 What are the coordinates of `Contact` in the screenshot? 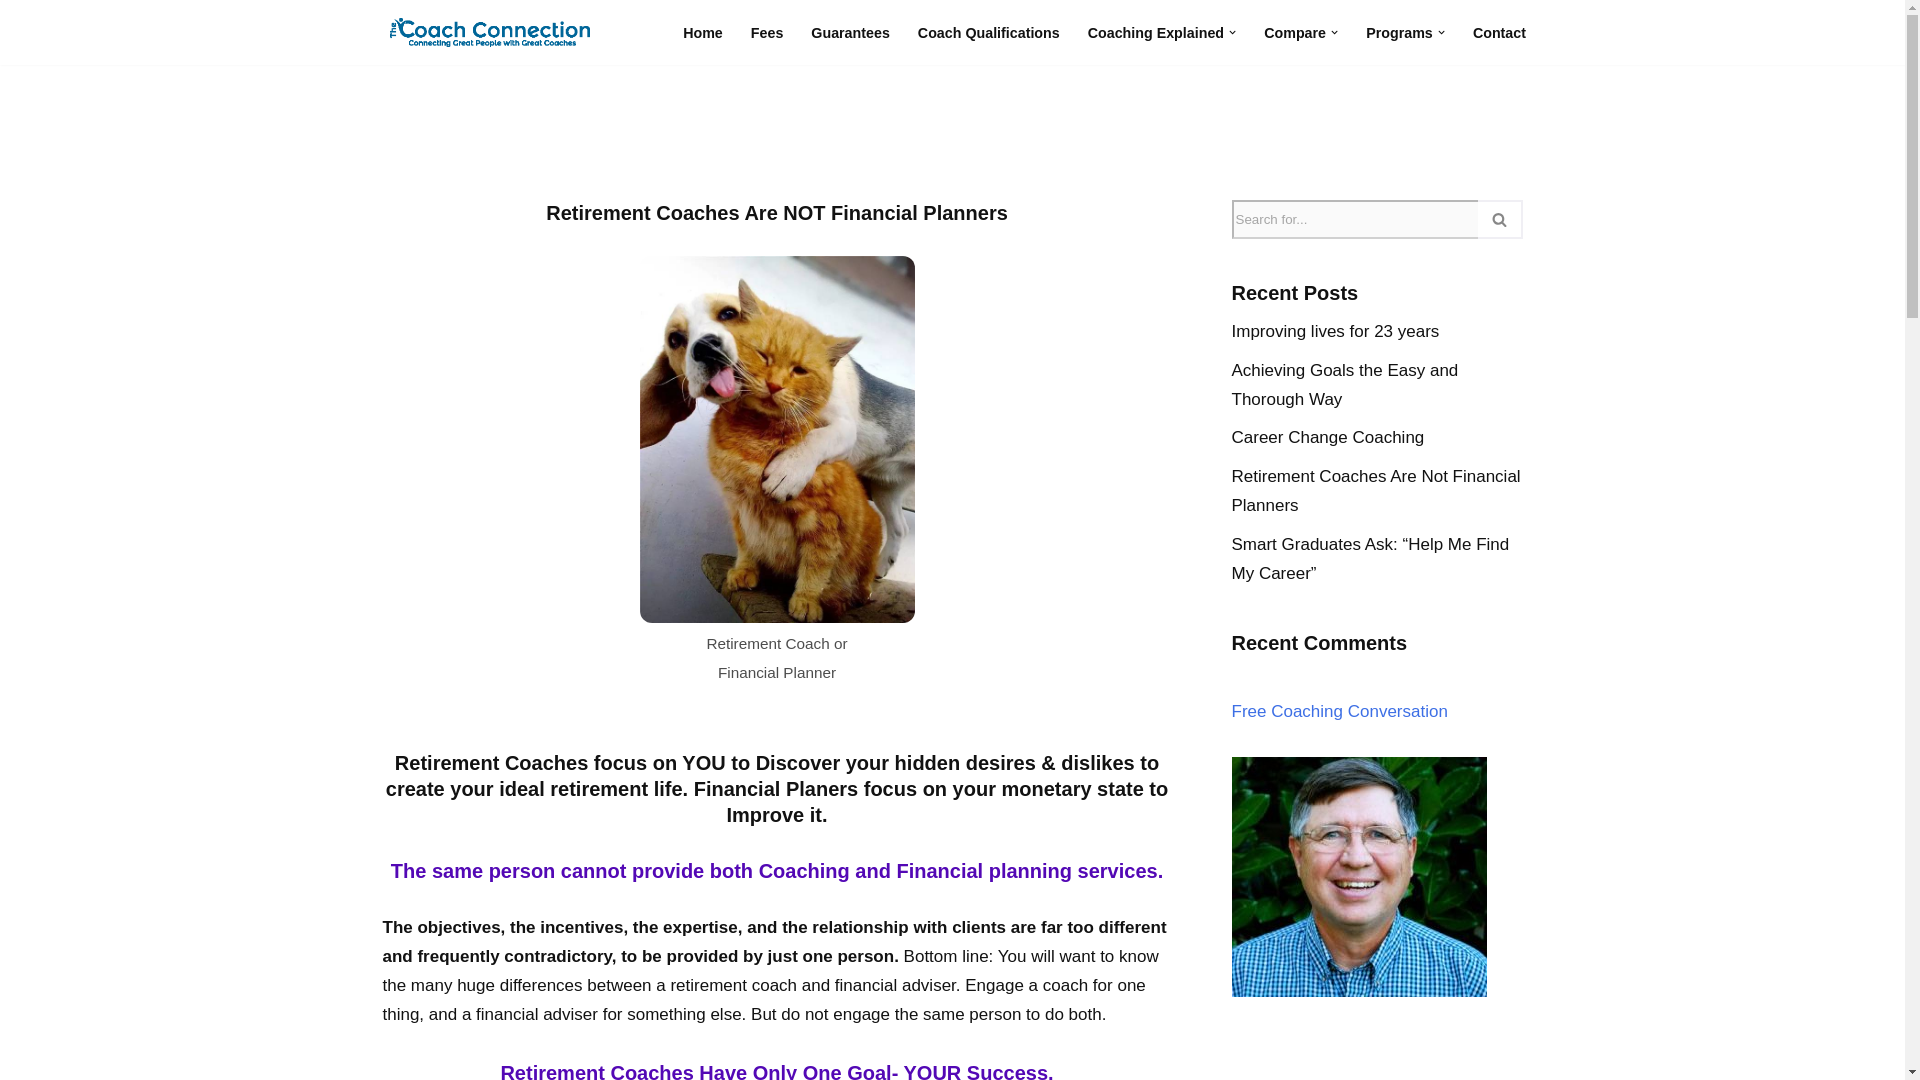 It's located at (1499, 32).